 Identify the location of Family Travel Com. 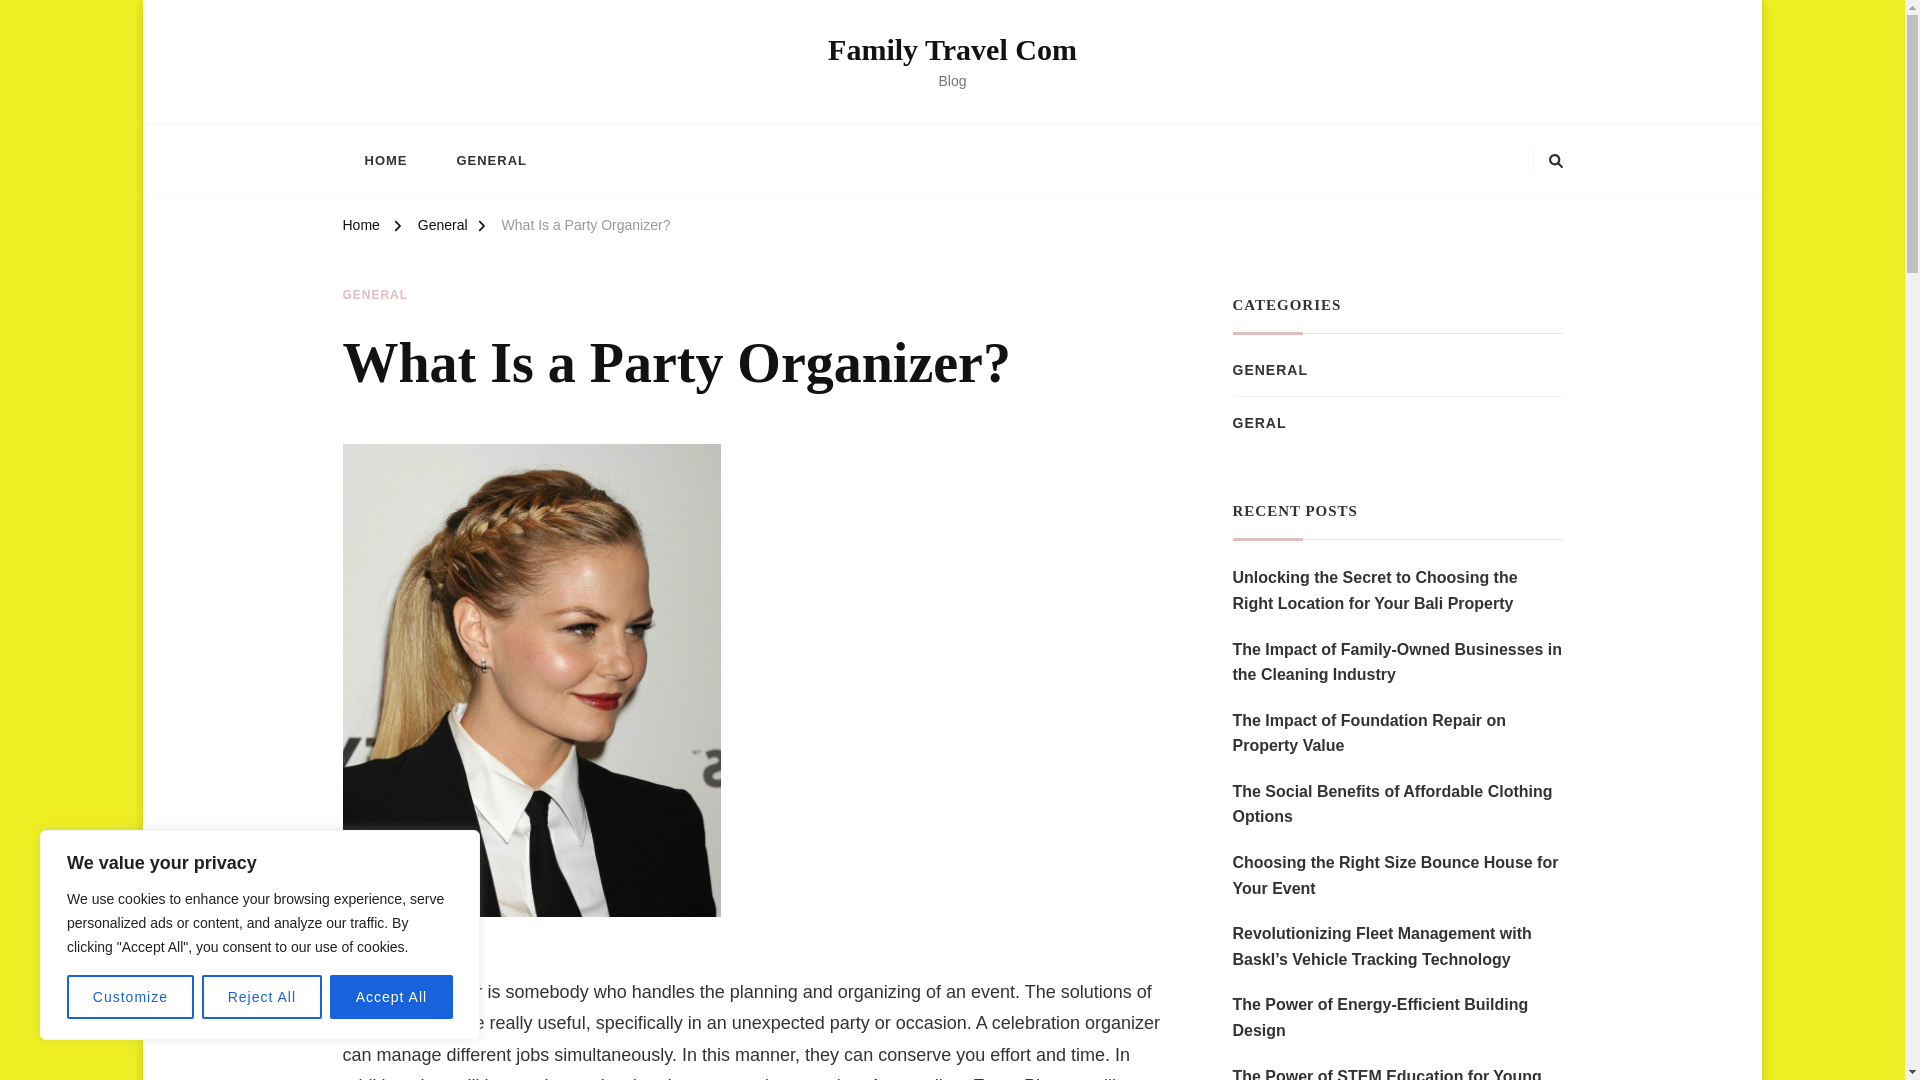
(952, 49).